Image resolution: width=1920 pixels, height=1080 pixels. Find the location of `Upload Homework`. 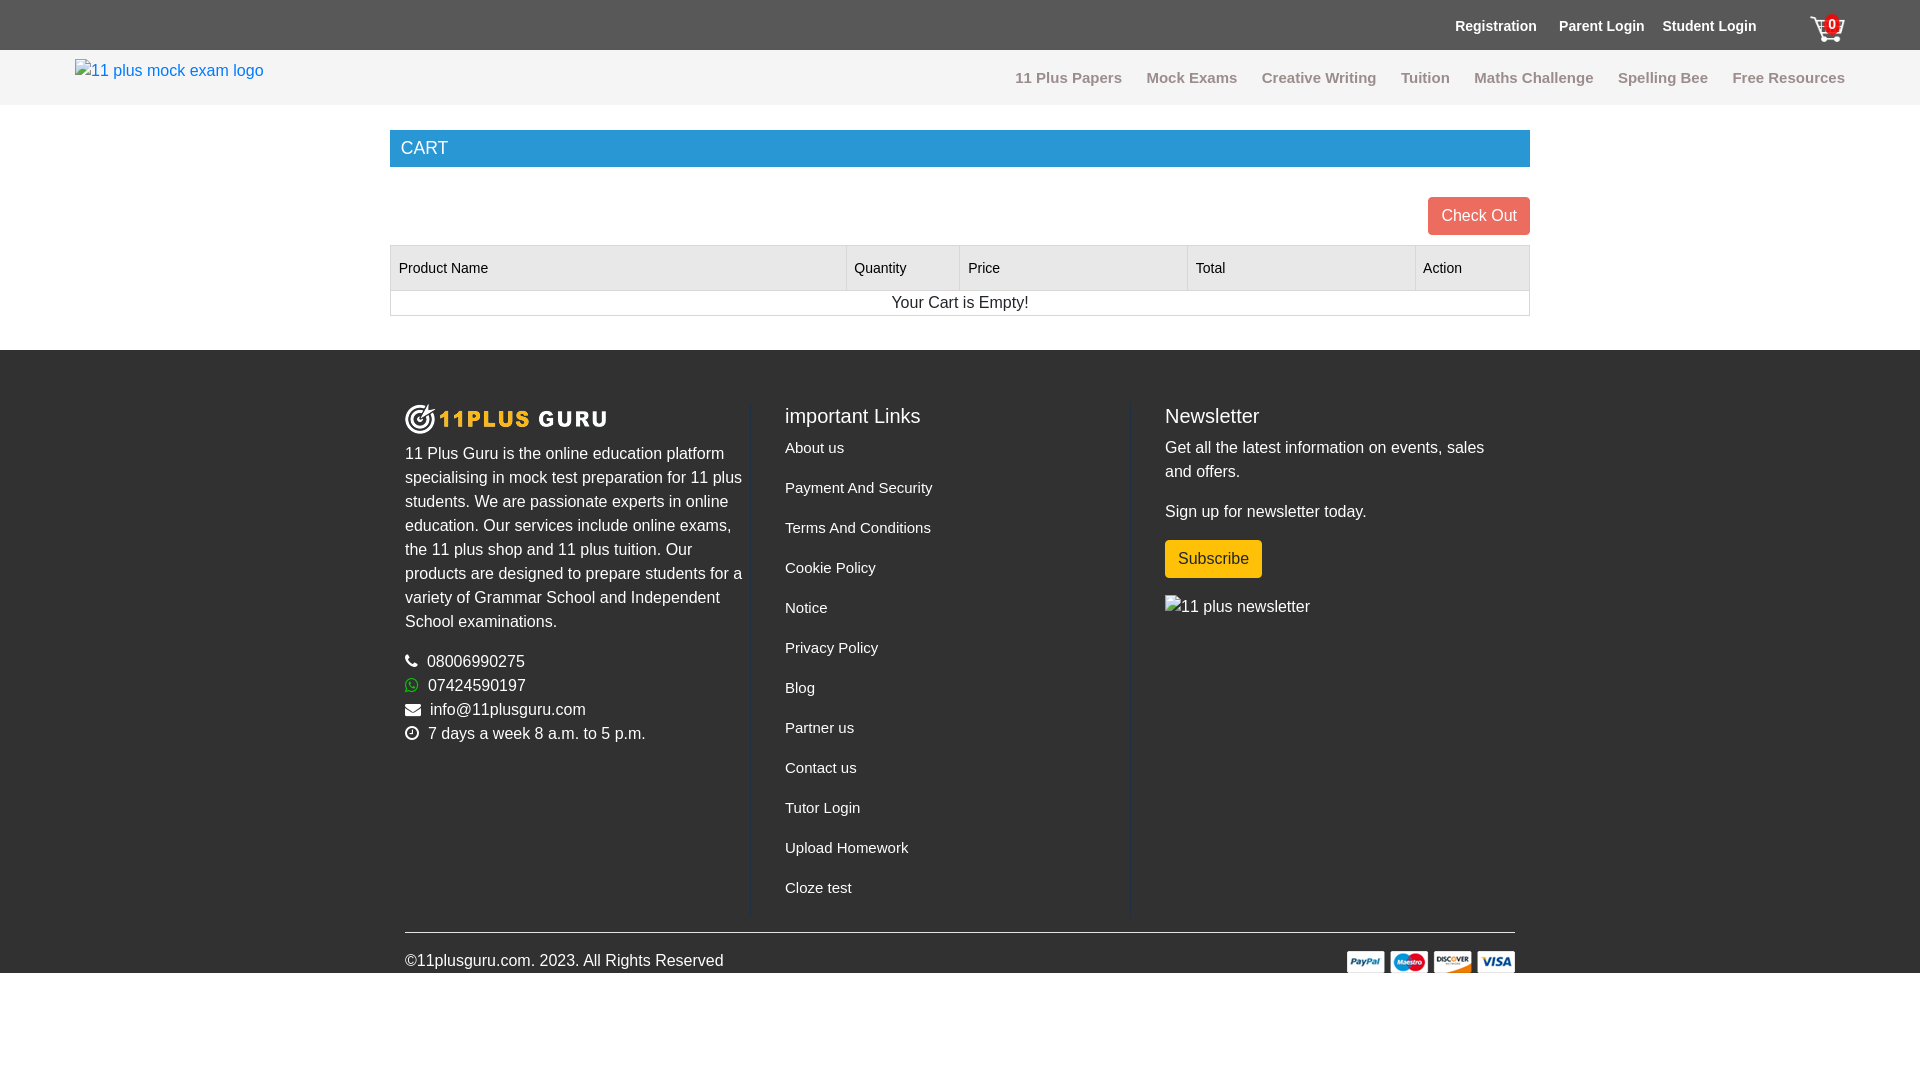

Upload Homework is located at coordinates (846, 848).